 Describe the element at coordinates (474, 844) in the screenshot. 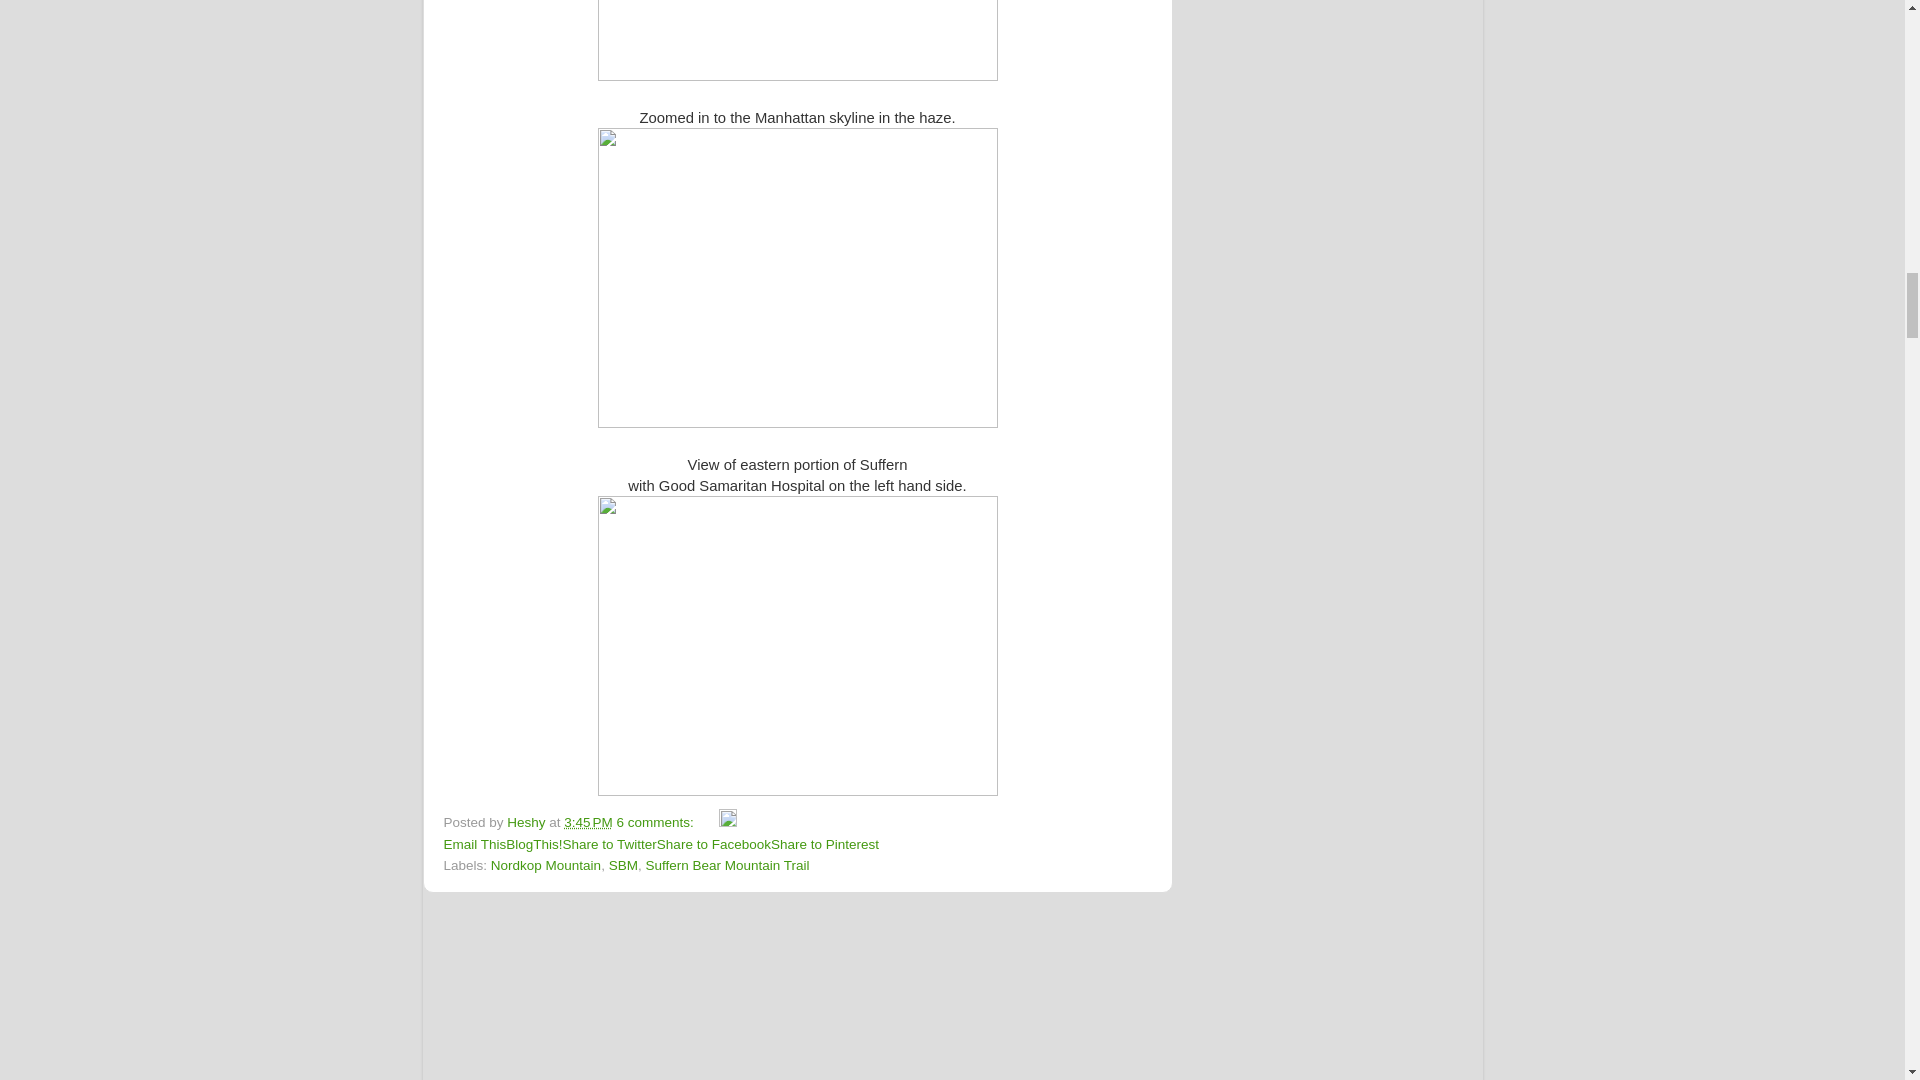

I see `Email This` at that location.